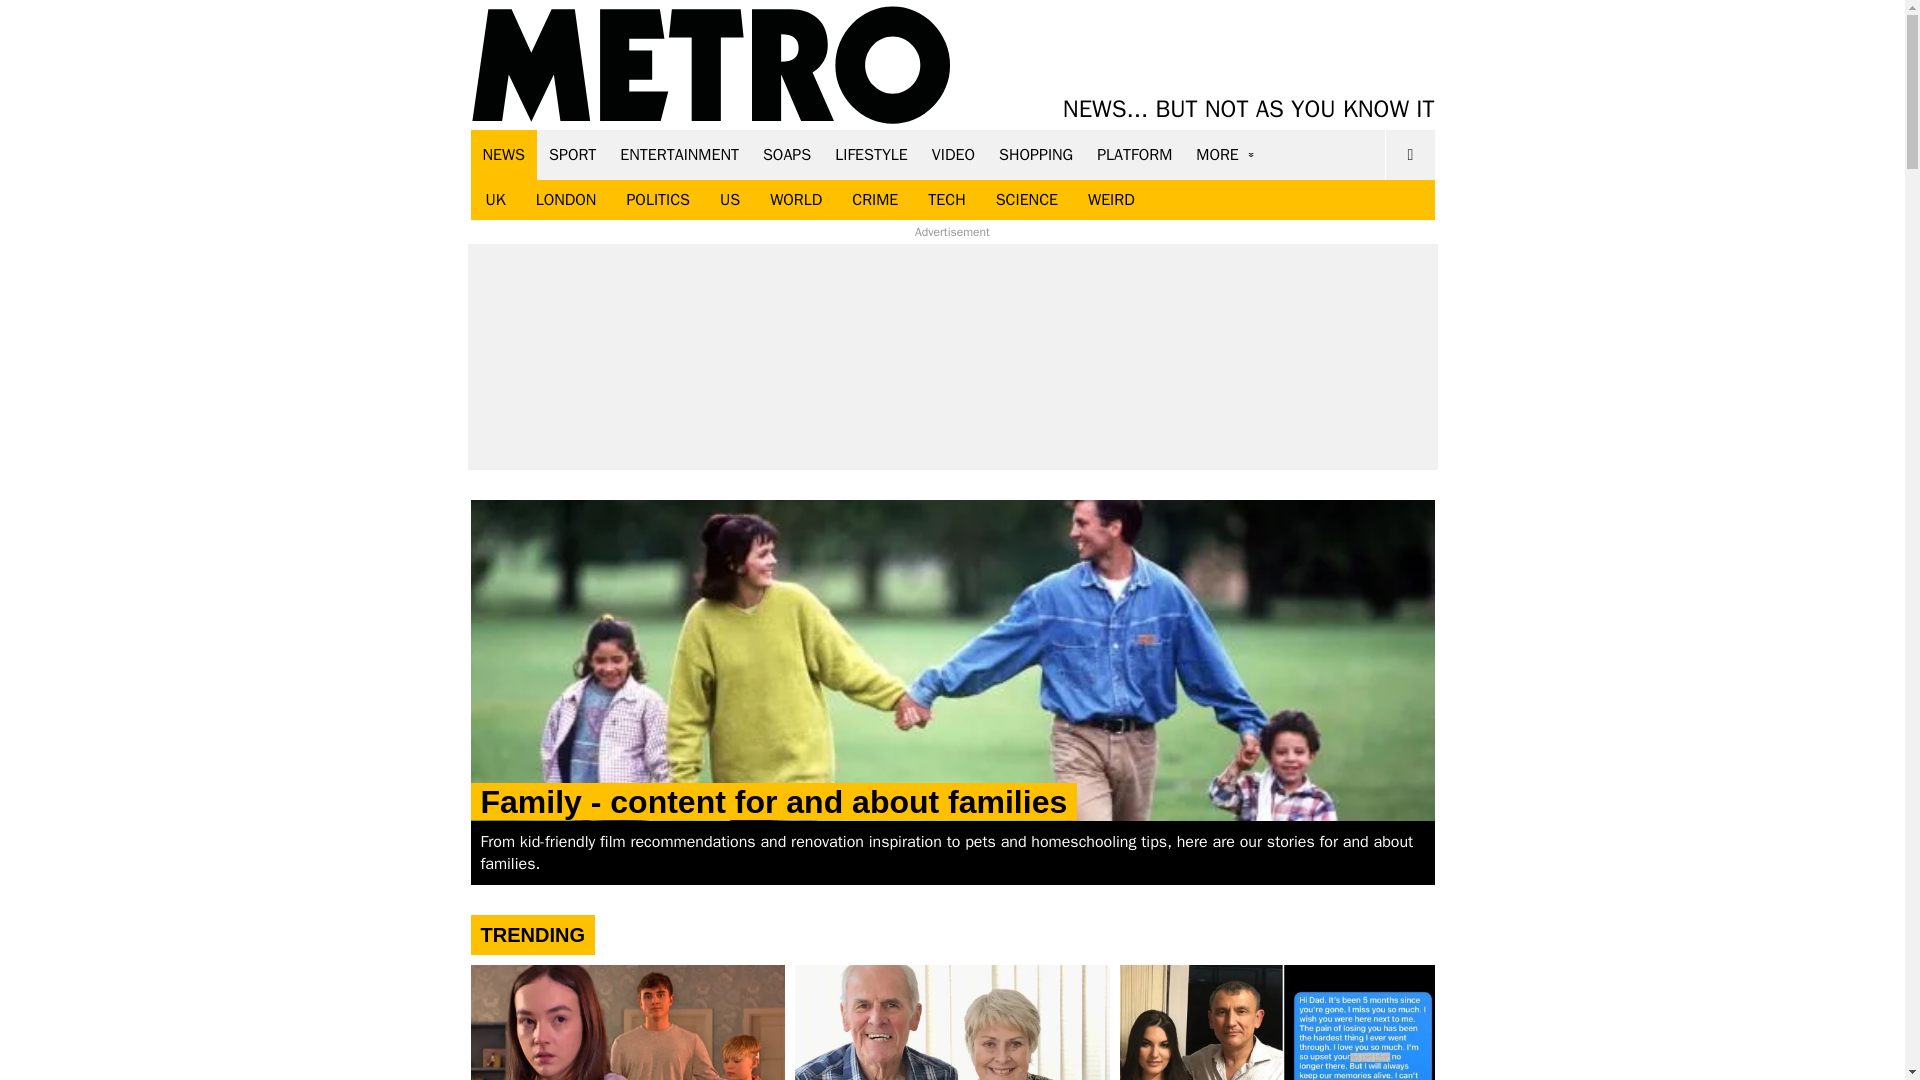 This screenshot has height=1080, width=1920. What do you see at coordinates (504, 154) in the screenshot?
I see `NEWS` at bounding box center [504, 154].